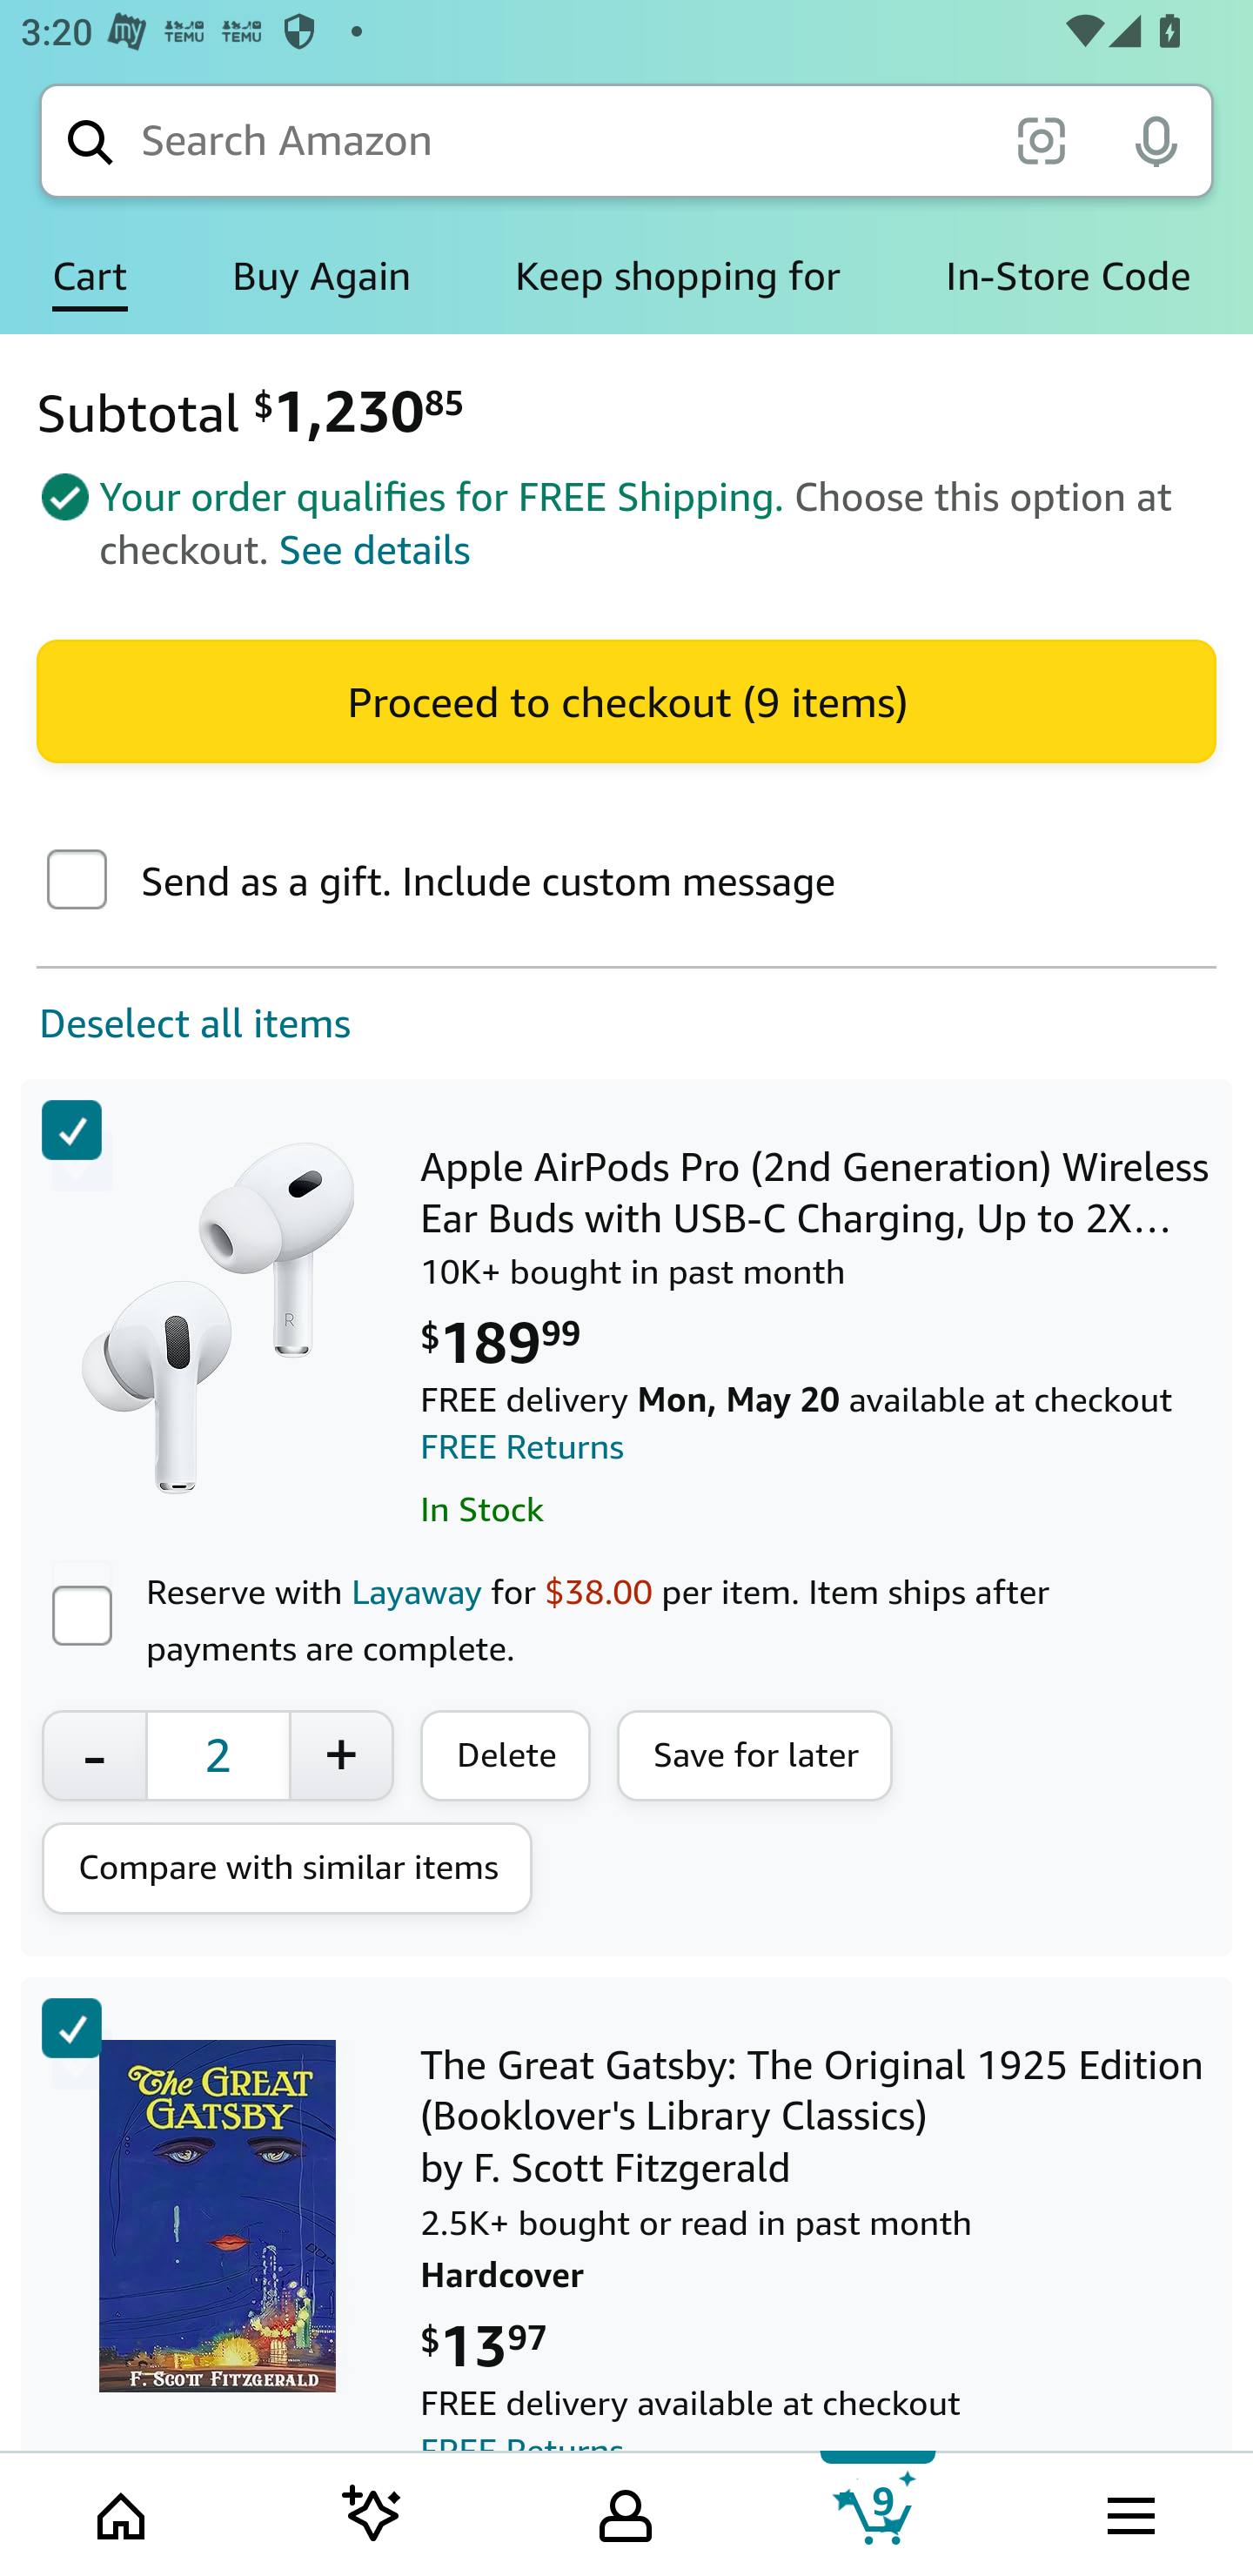 The width and height of the screenshot is (1253, 2576). I want to click on Your Amazon.com Tab 3 of 5, so click(626, 2512).